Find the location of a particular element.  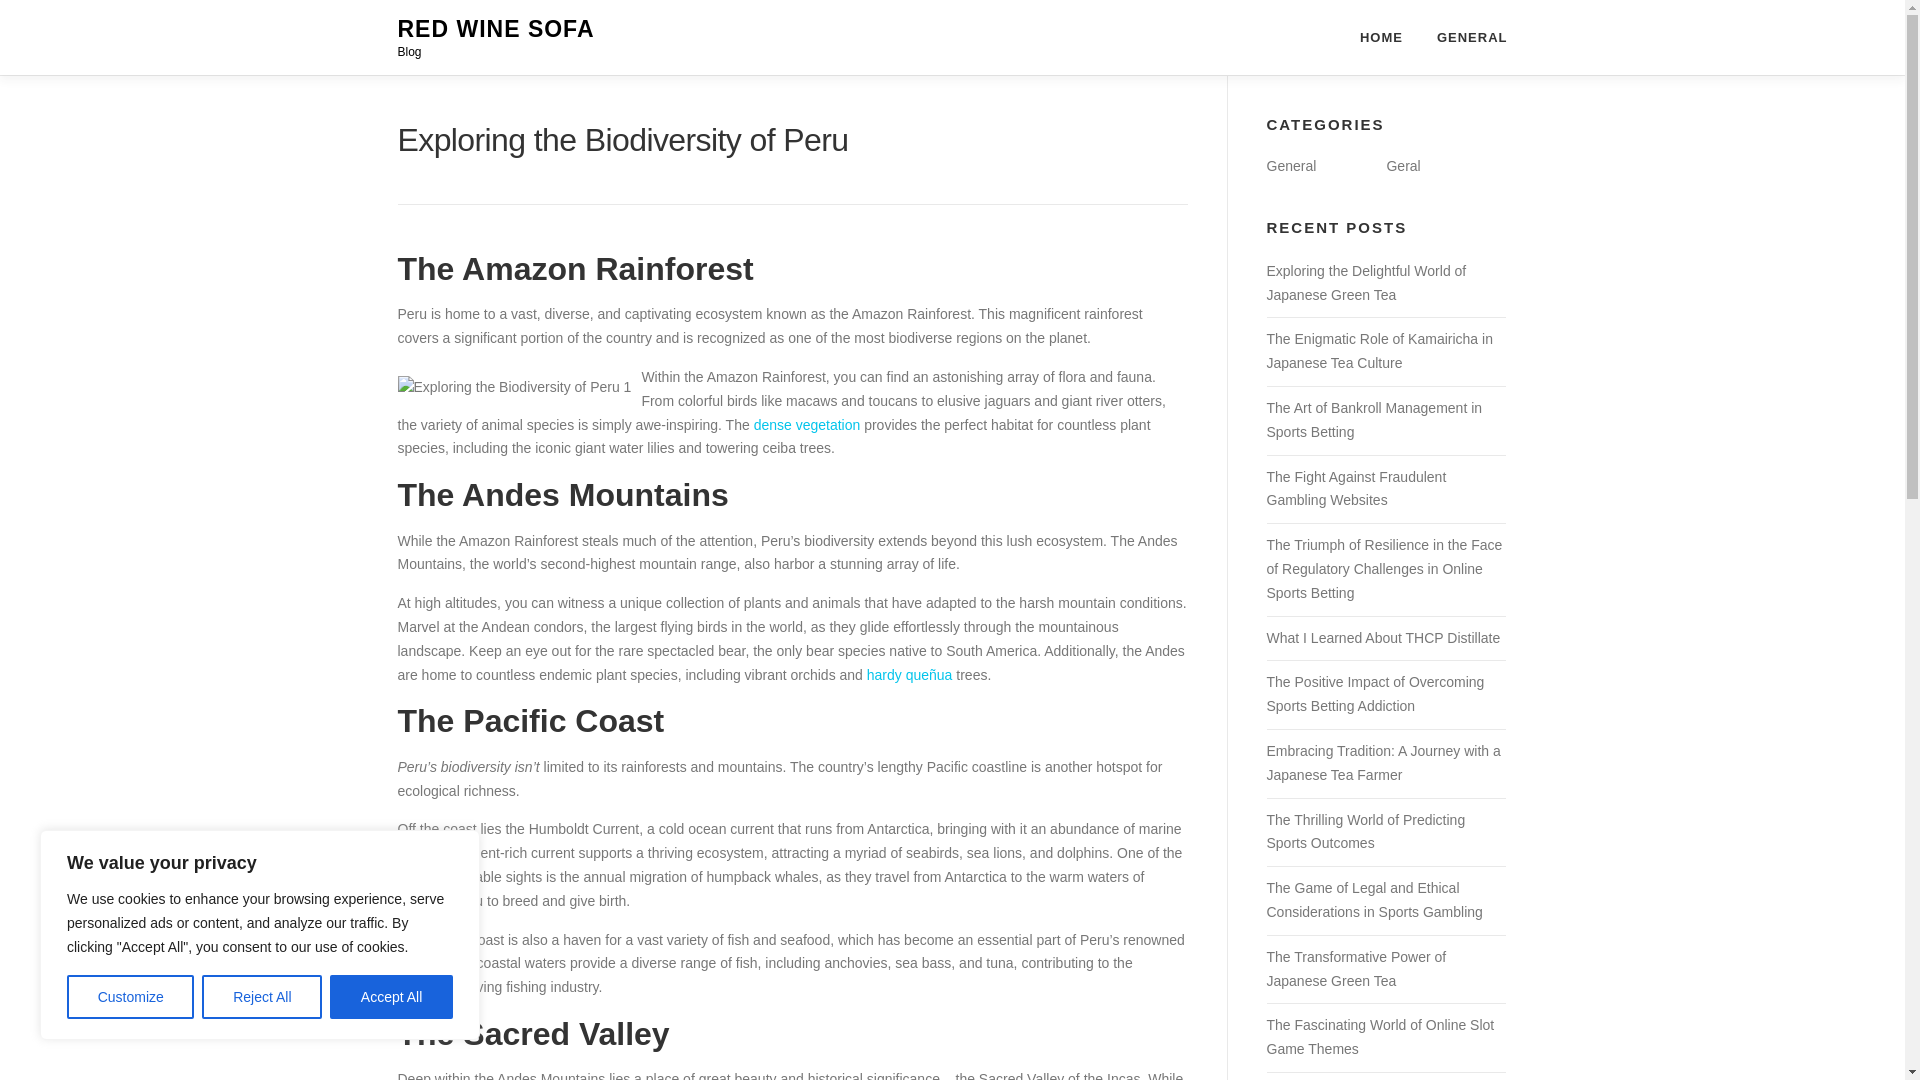

RED WINE SOFA is located at coordinates (496, 29).